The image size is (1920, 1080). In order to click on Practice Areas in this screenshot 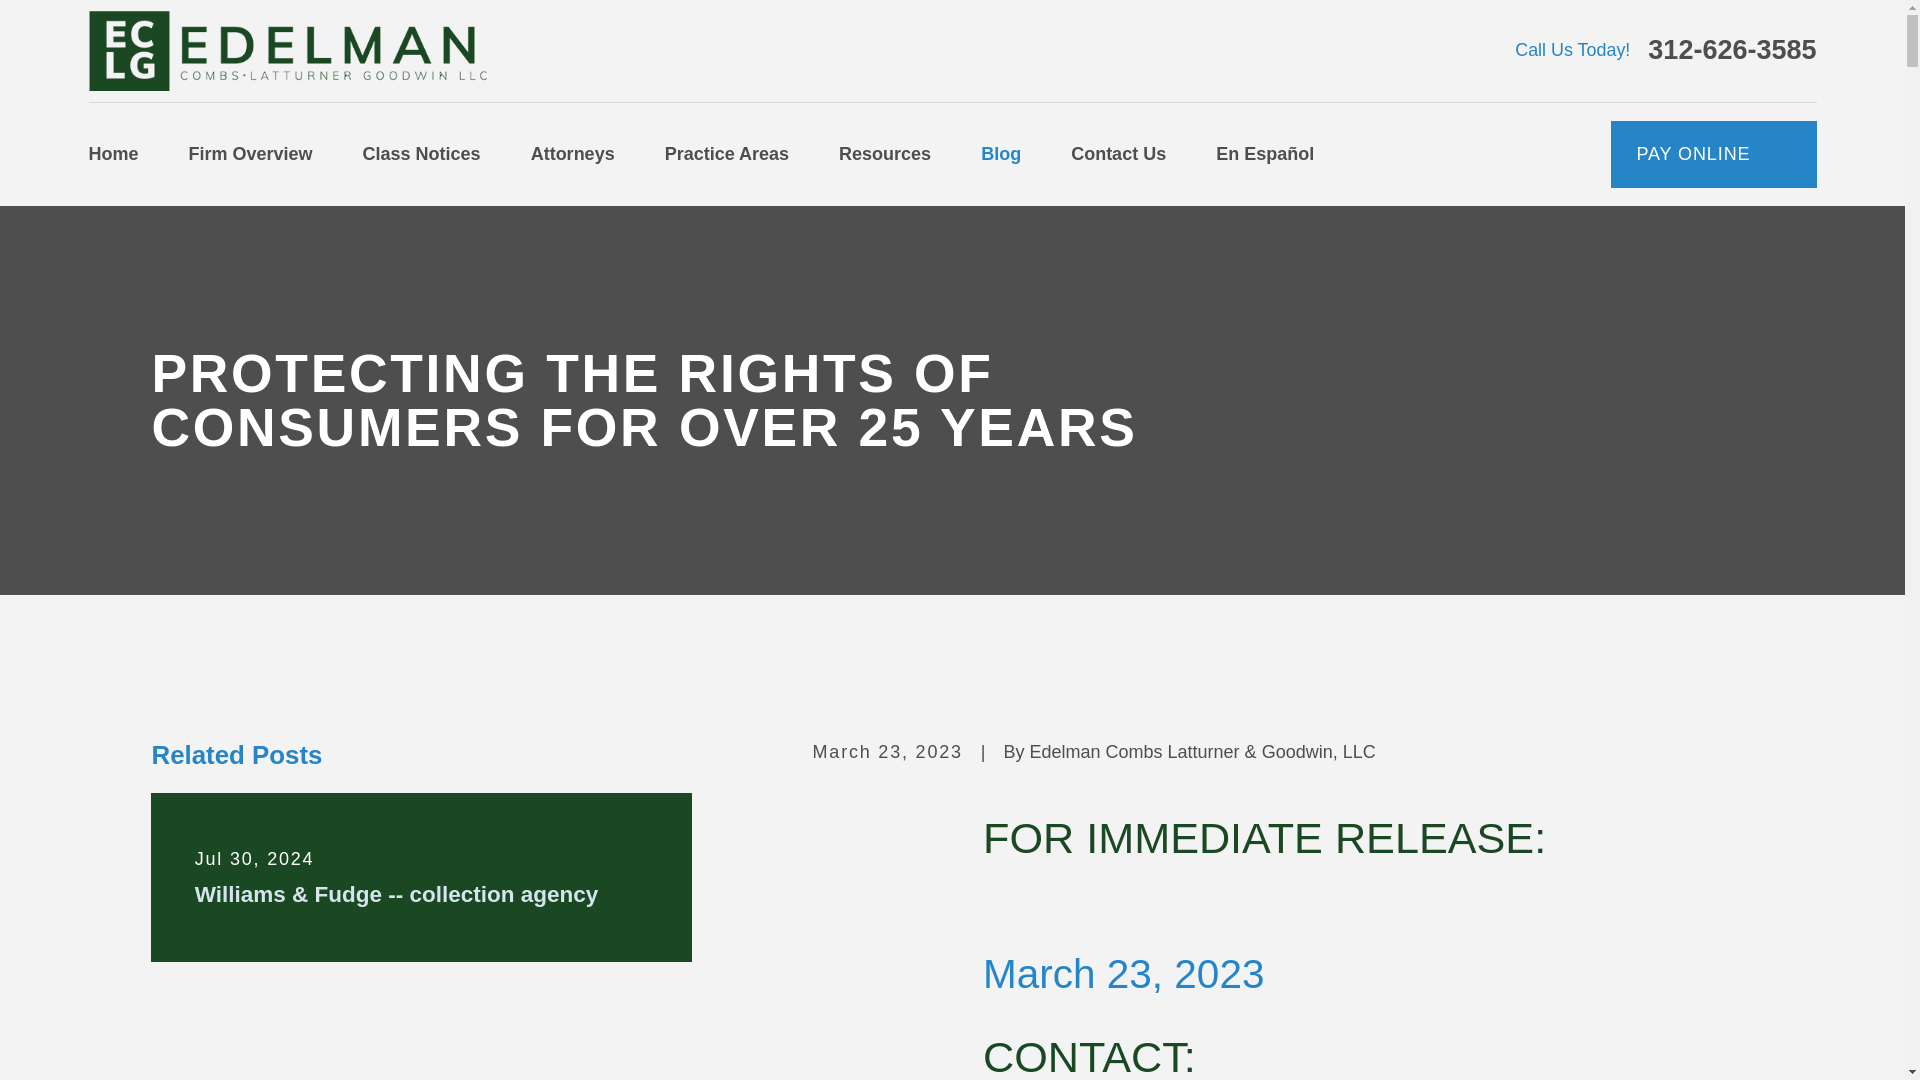, I will do `click(726, 154)`.